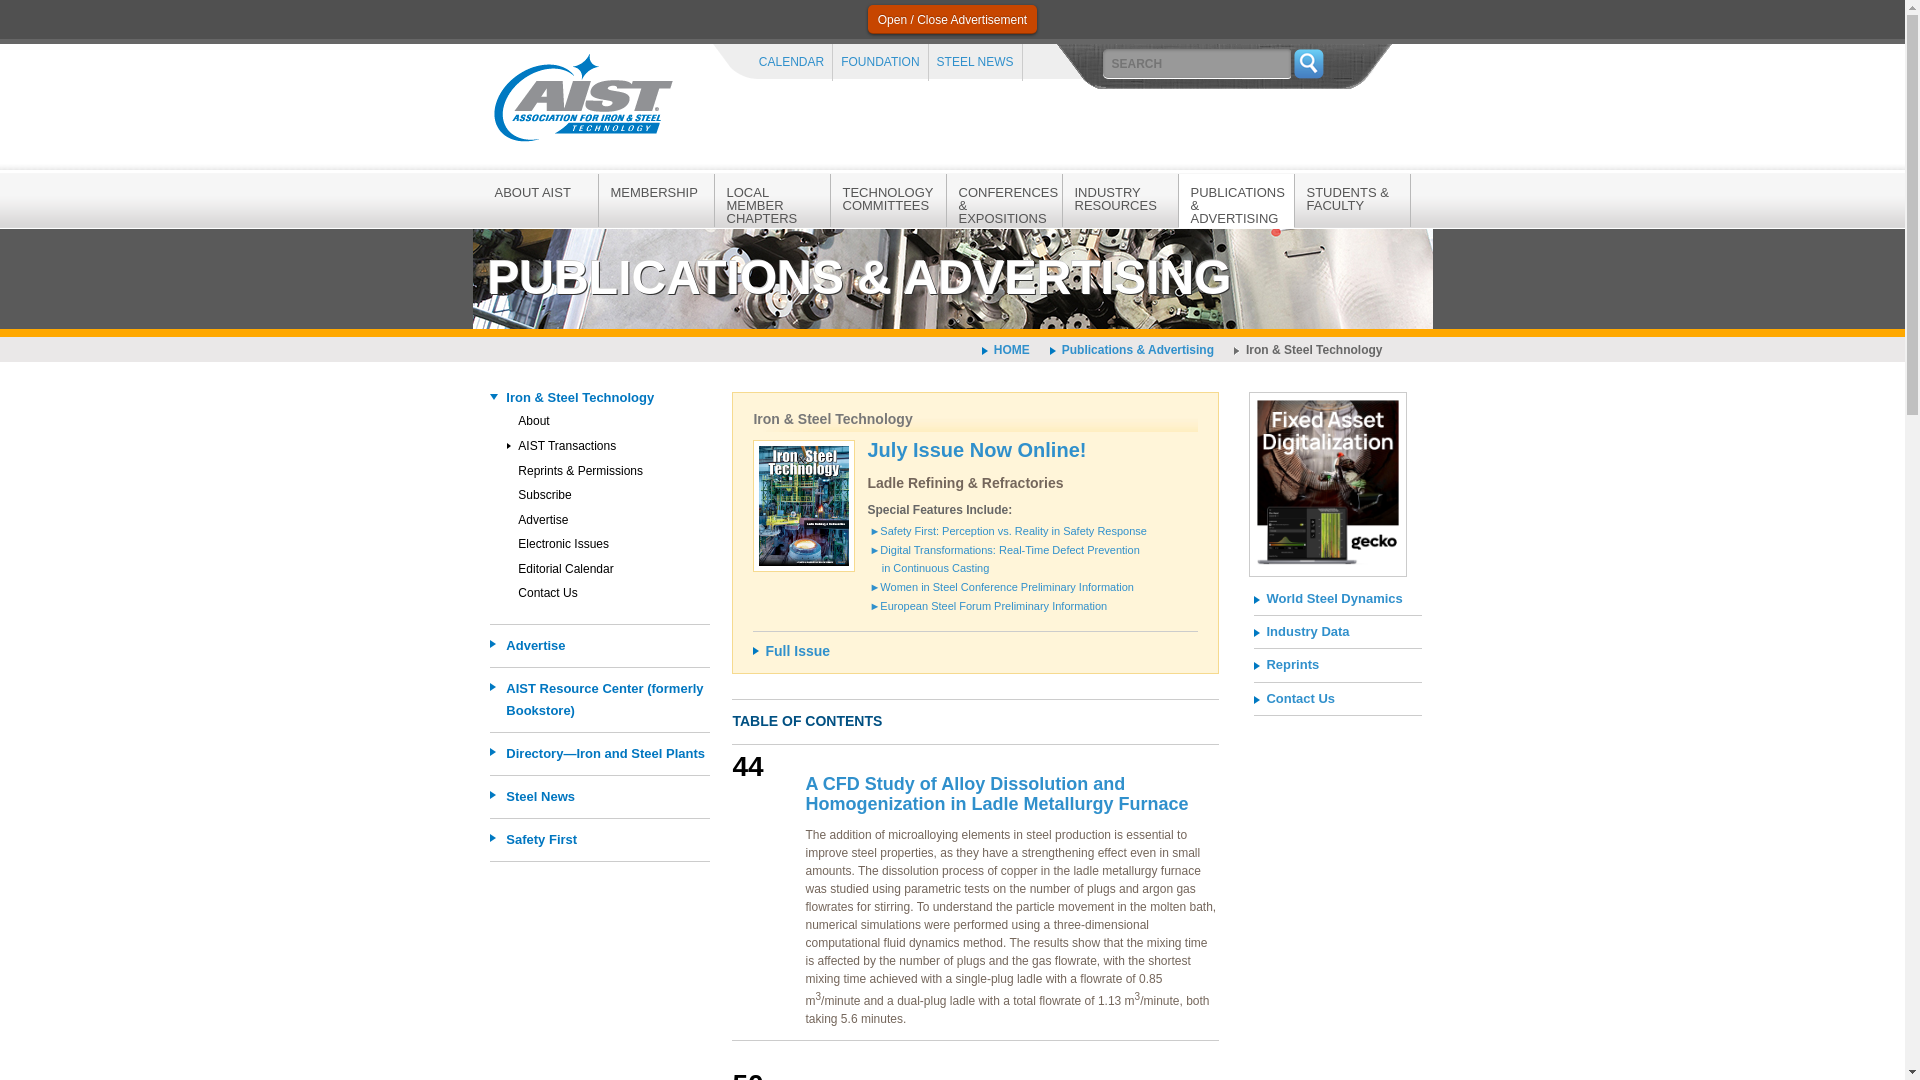 The width and height of the screenshot is (1920, 1080). Describe the element at coordinates (539, 191) in the screenshot. I see `ABOUT AIST` at that location.